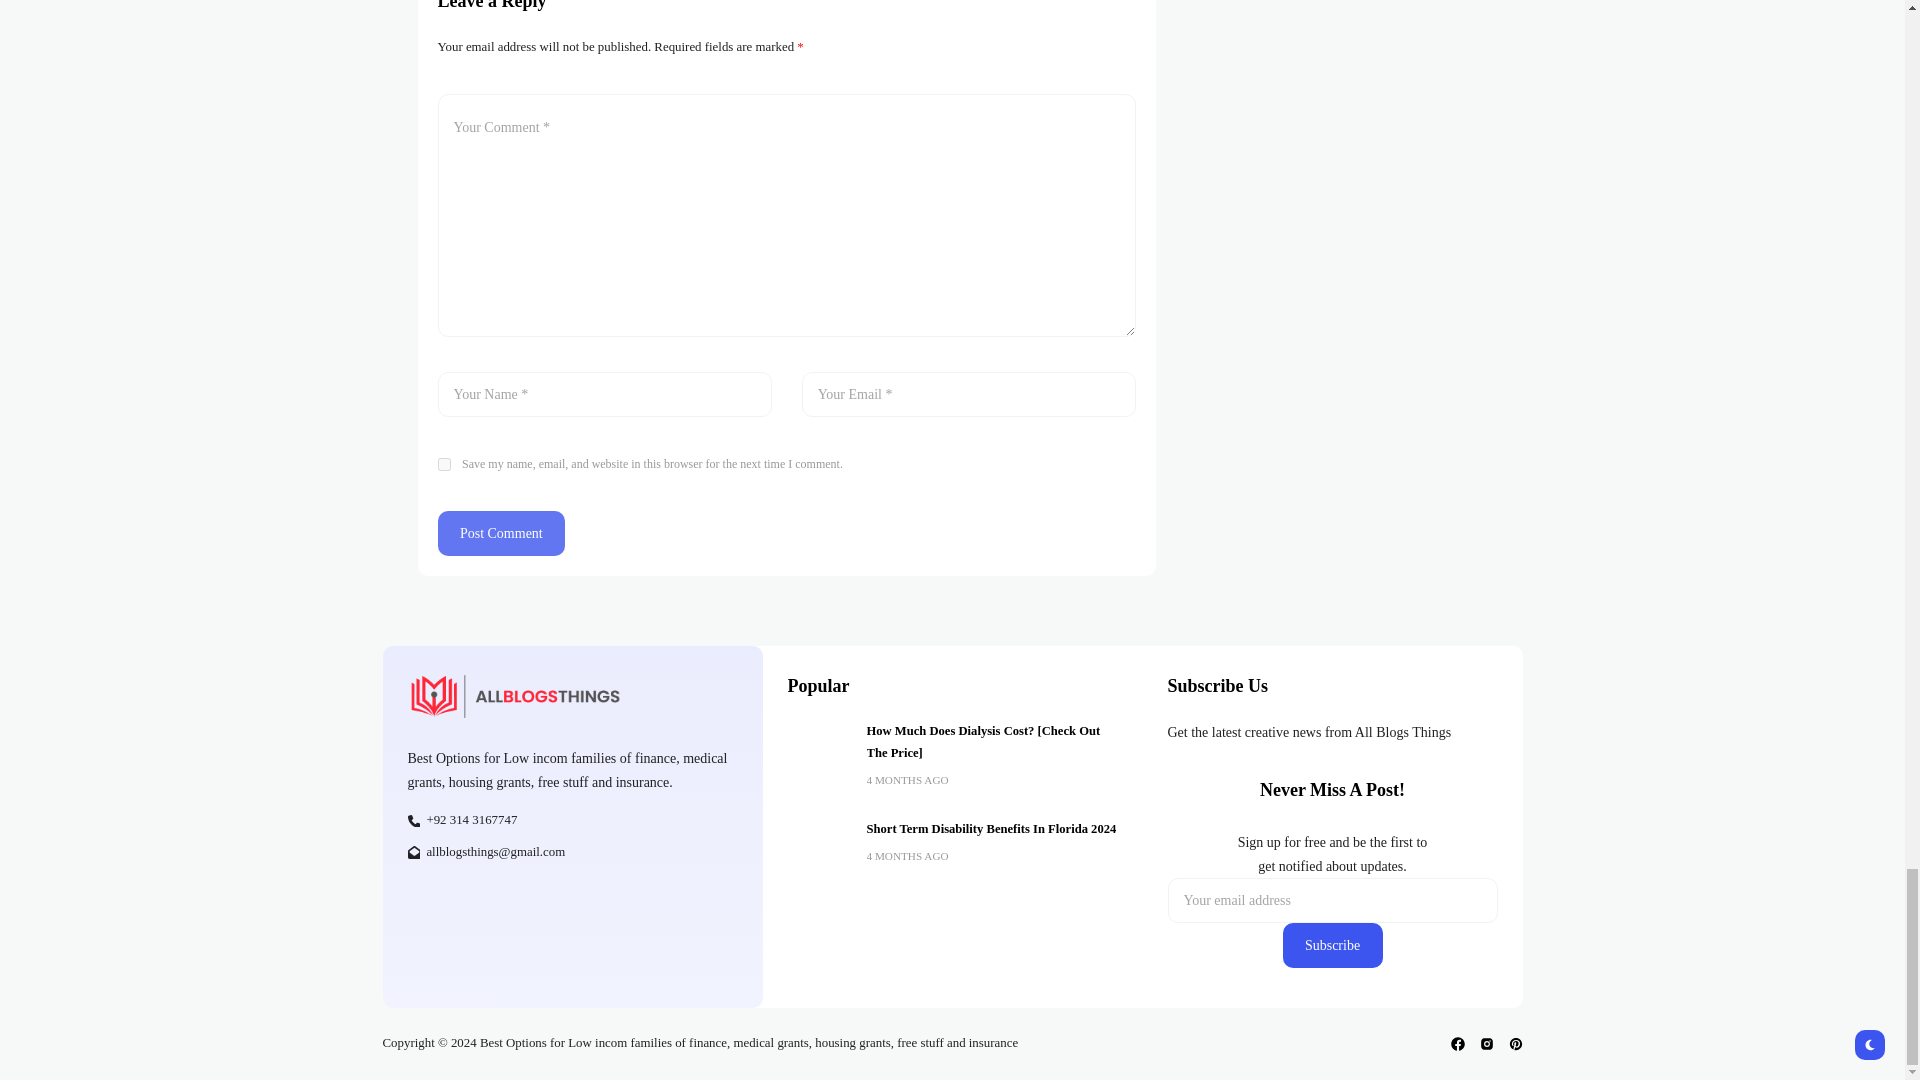 The image size is (1920, 1080). I want to click on Post Comment, so click(502, 533).